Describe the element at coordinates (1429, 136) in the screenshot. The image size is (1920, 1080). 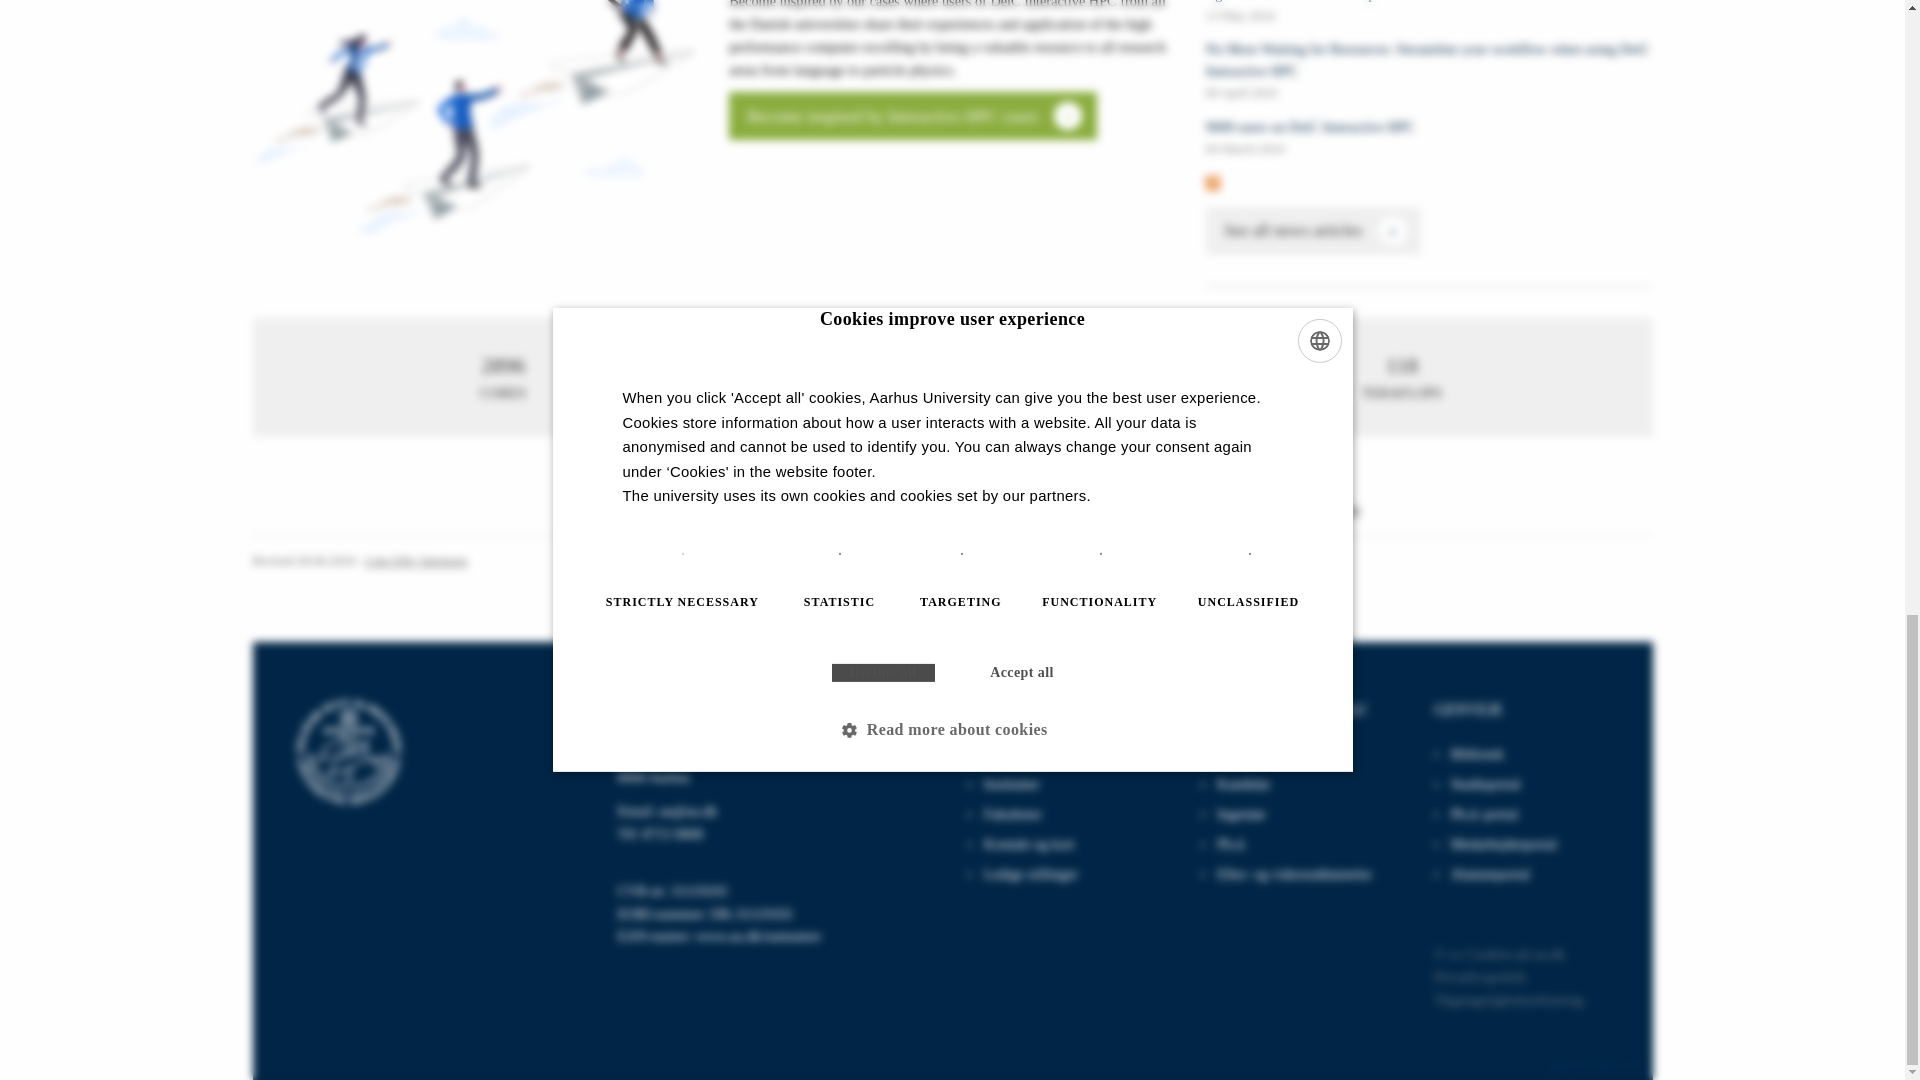
I see `Profil` at that location.